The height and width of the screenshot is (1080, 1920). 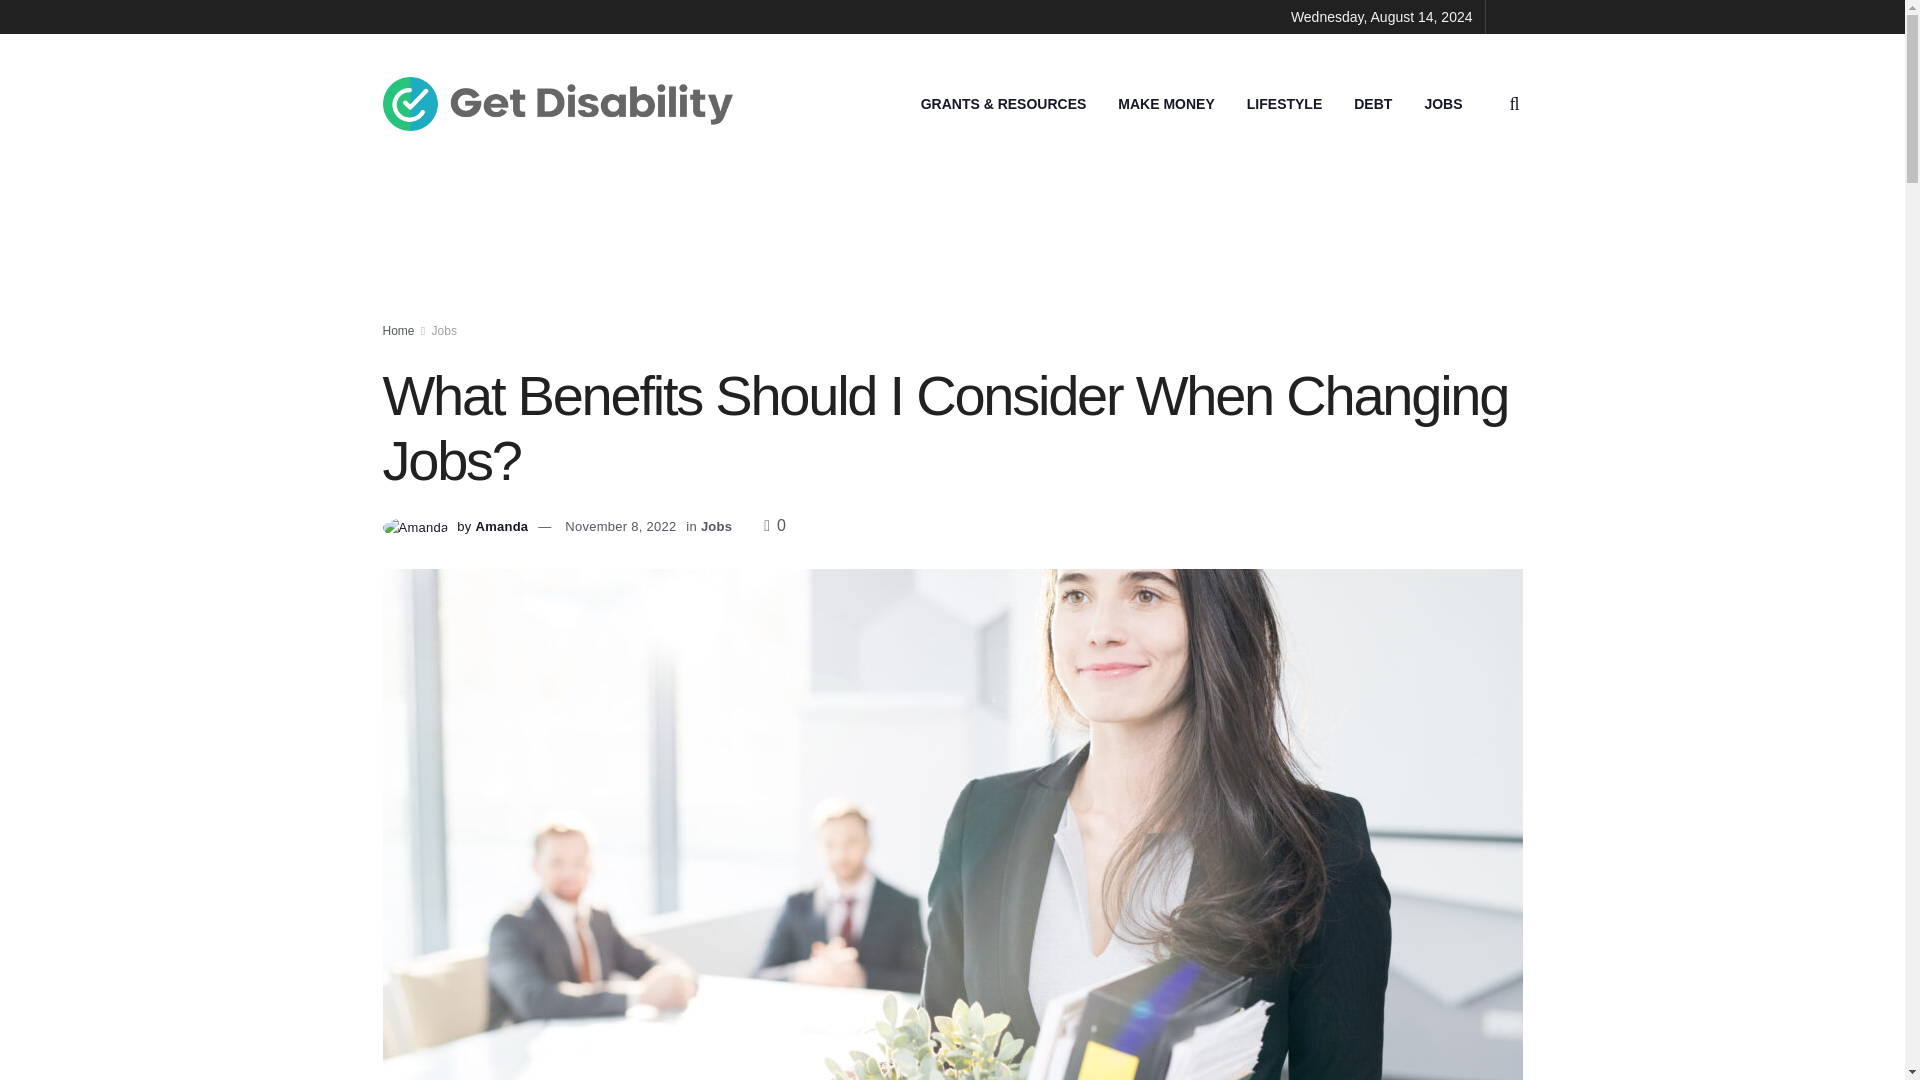 I want to click on LIFESTYLE, so click(x=1284, y=103).